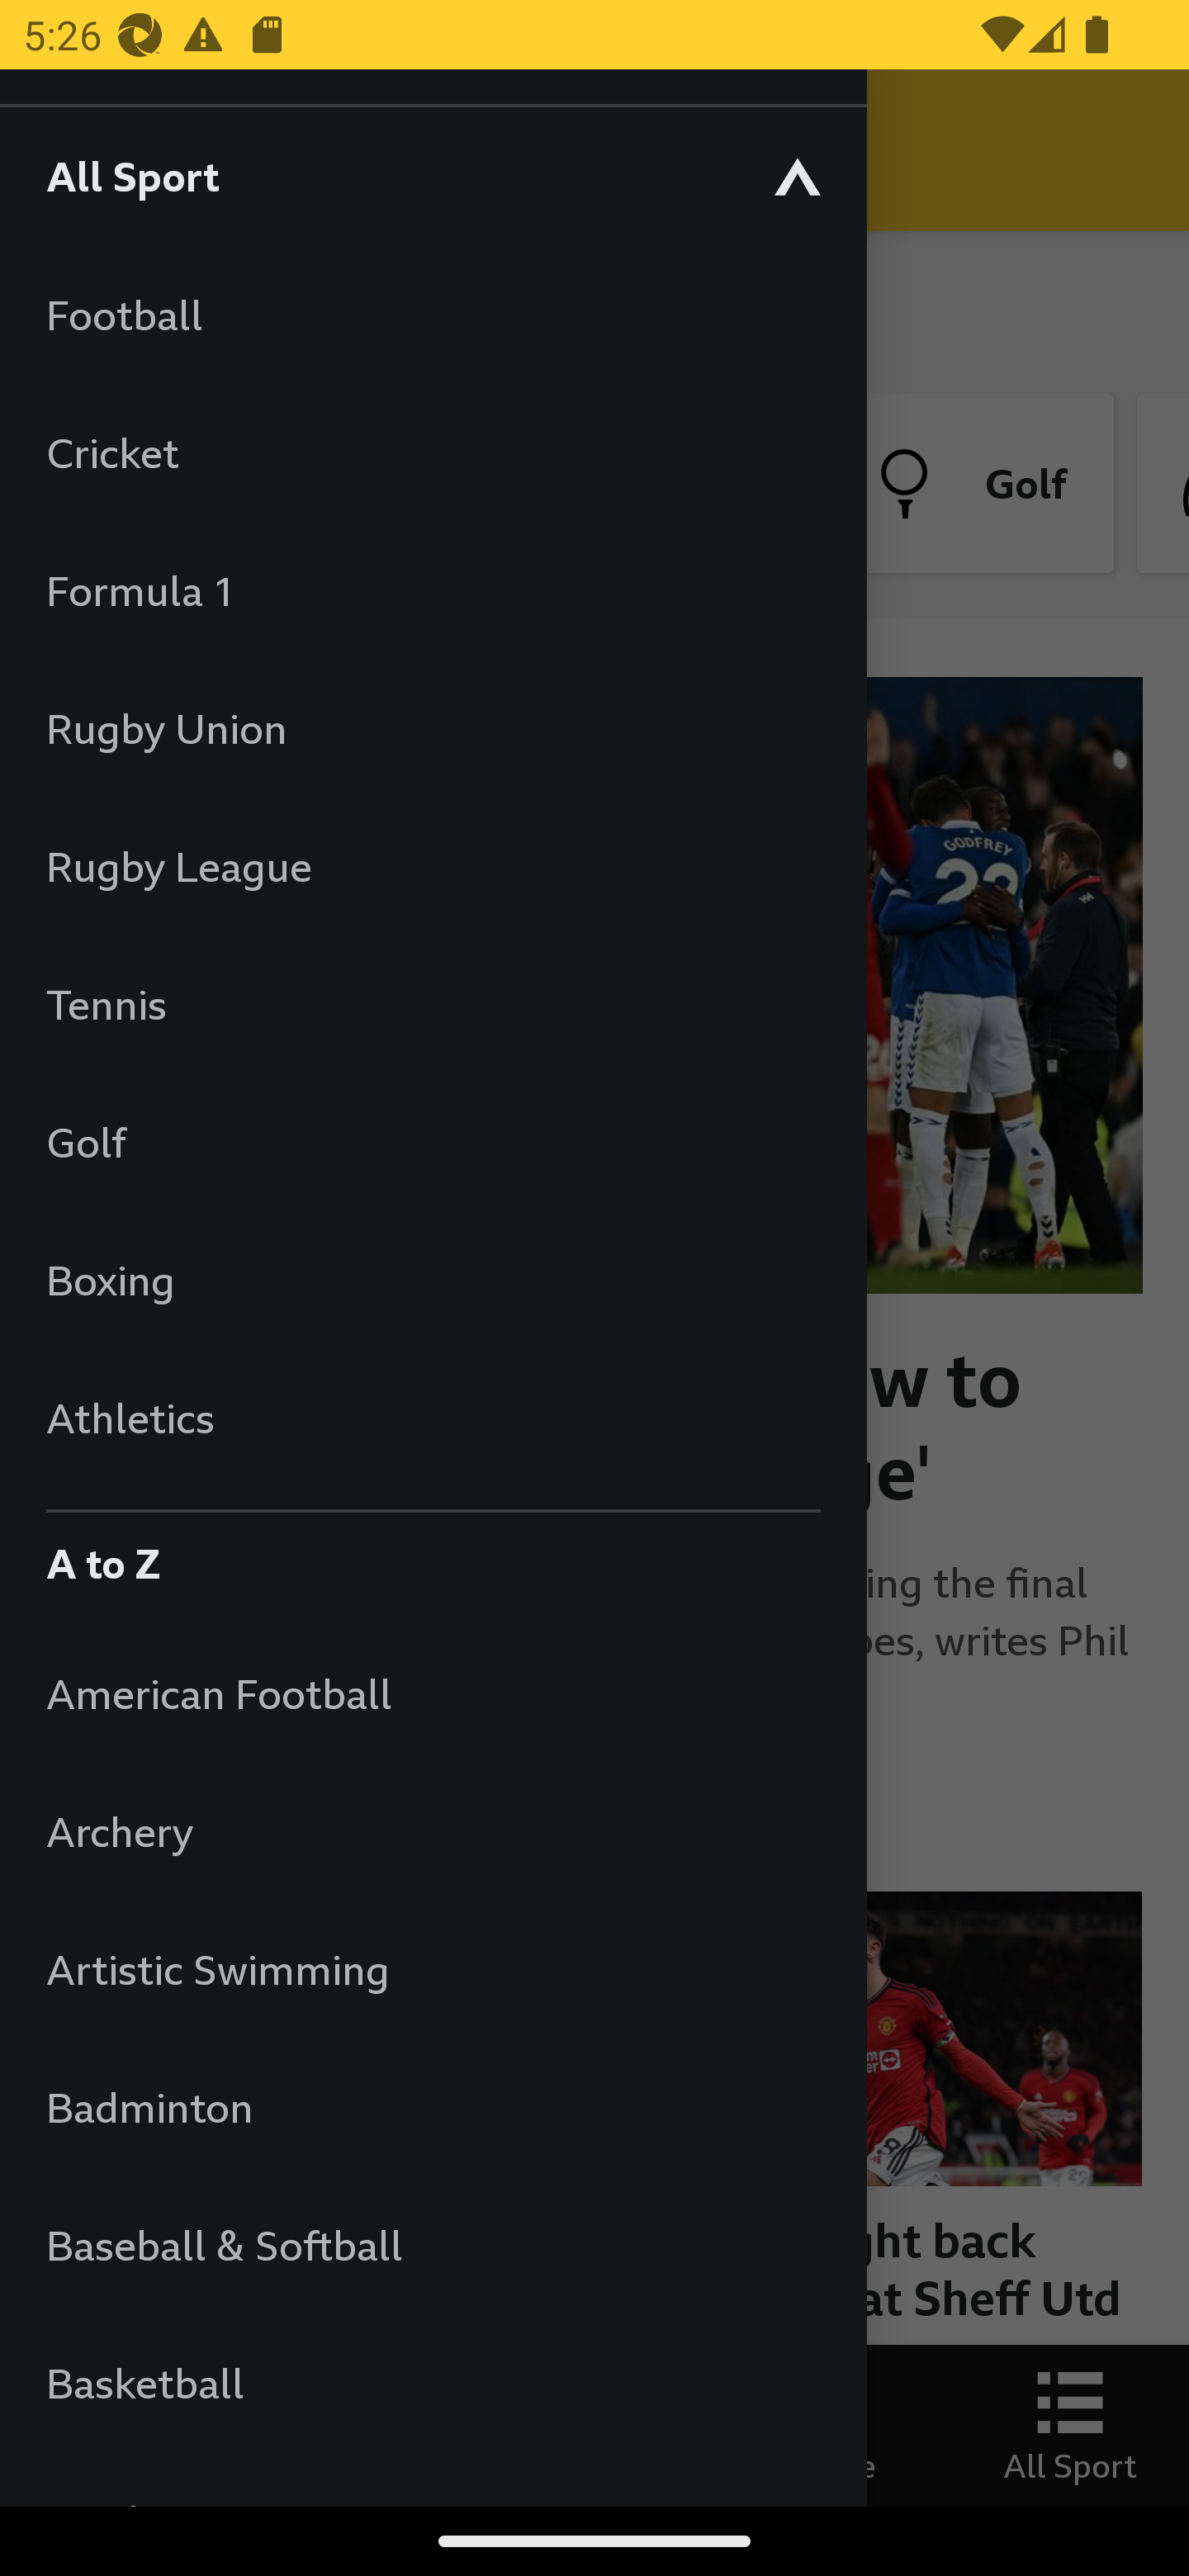  Describe the element at coordinates (433, 1141) in the screenshot. I see `Golf` at that location.